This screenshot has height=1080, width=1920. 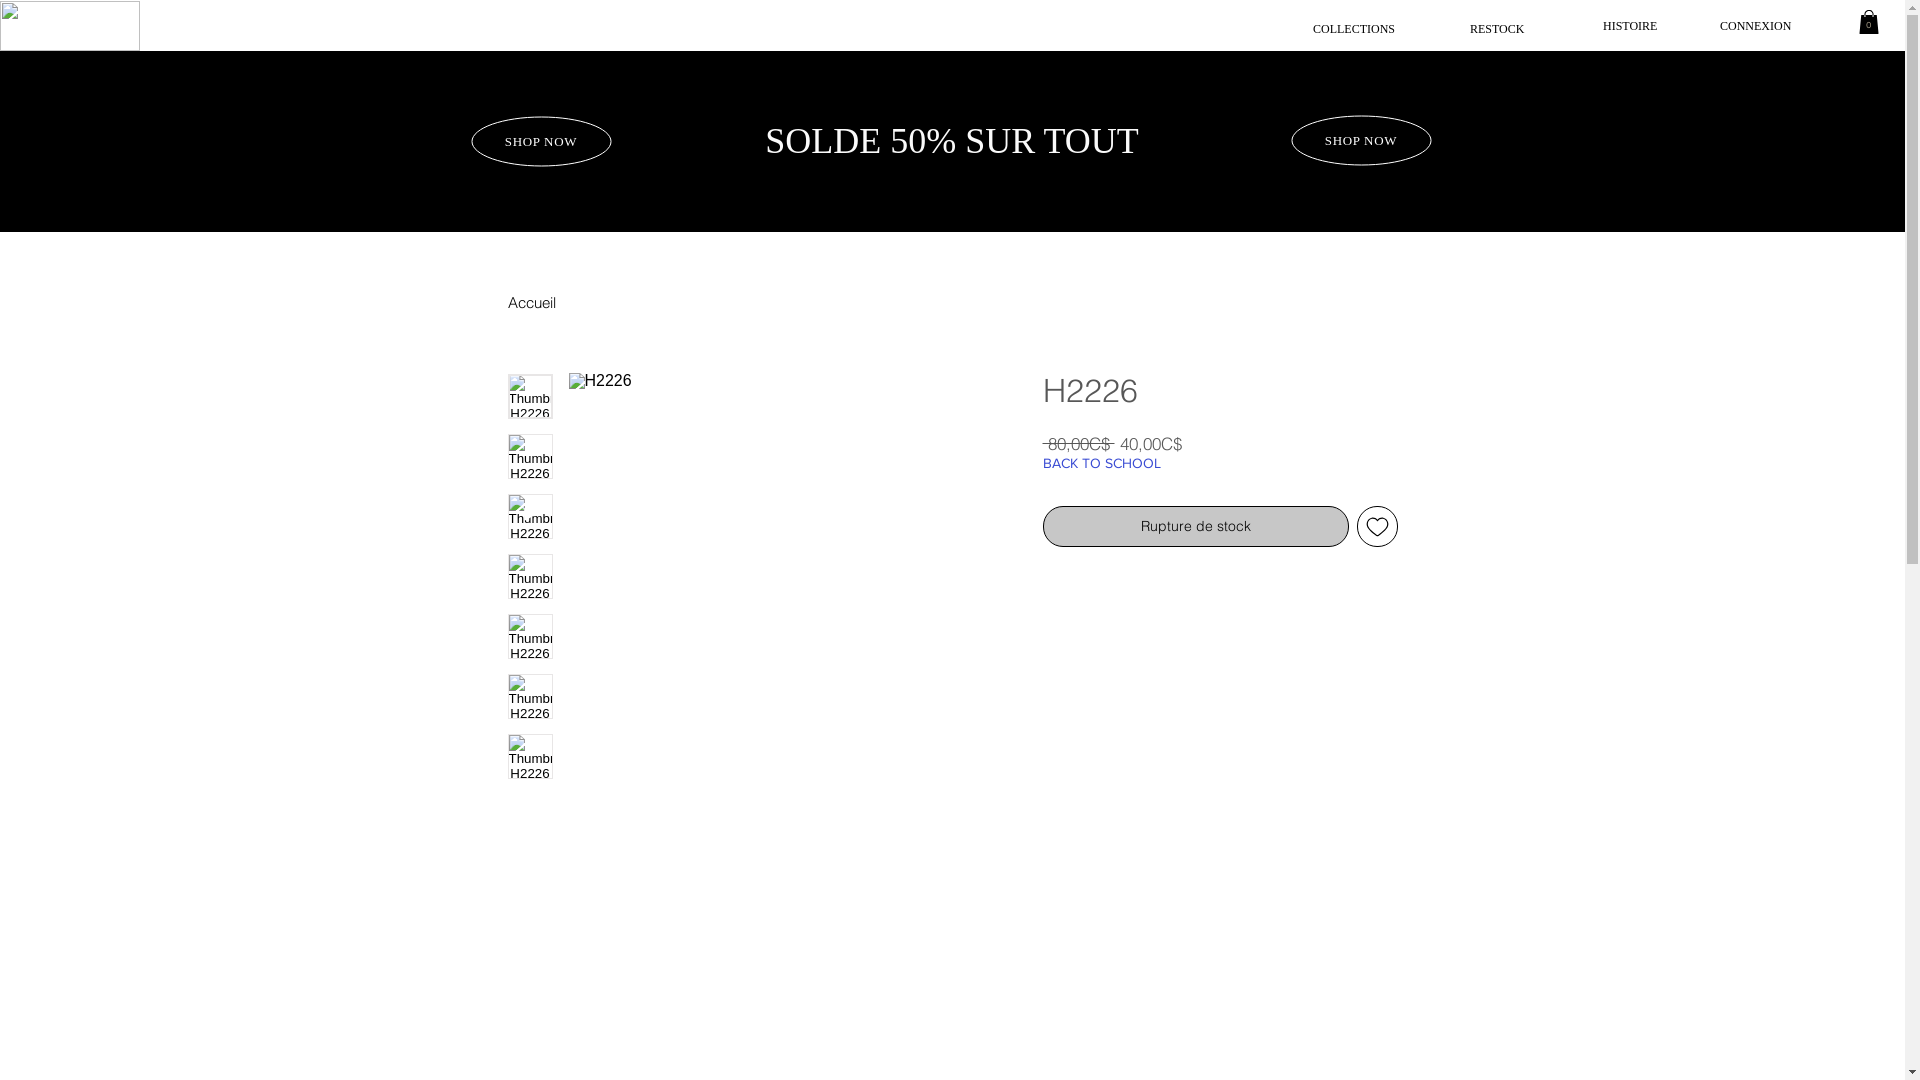 I want to click on RESTOCK, so click(x=1497, y=29).